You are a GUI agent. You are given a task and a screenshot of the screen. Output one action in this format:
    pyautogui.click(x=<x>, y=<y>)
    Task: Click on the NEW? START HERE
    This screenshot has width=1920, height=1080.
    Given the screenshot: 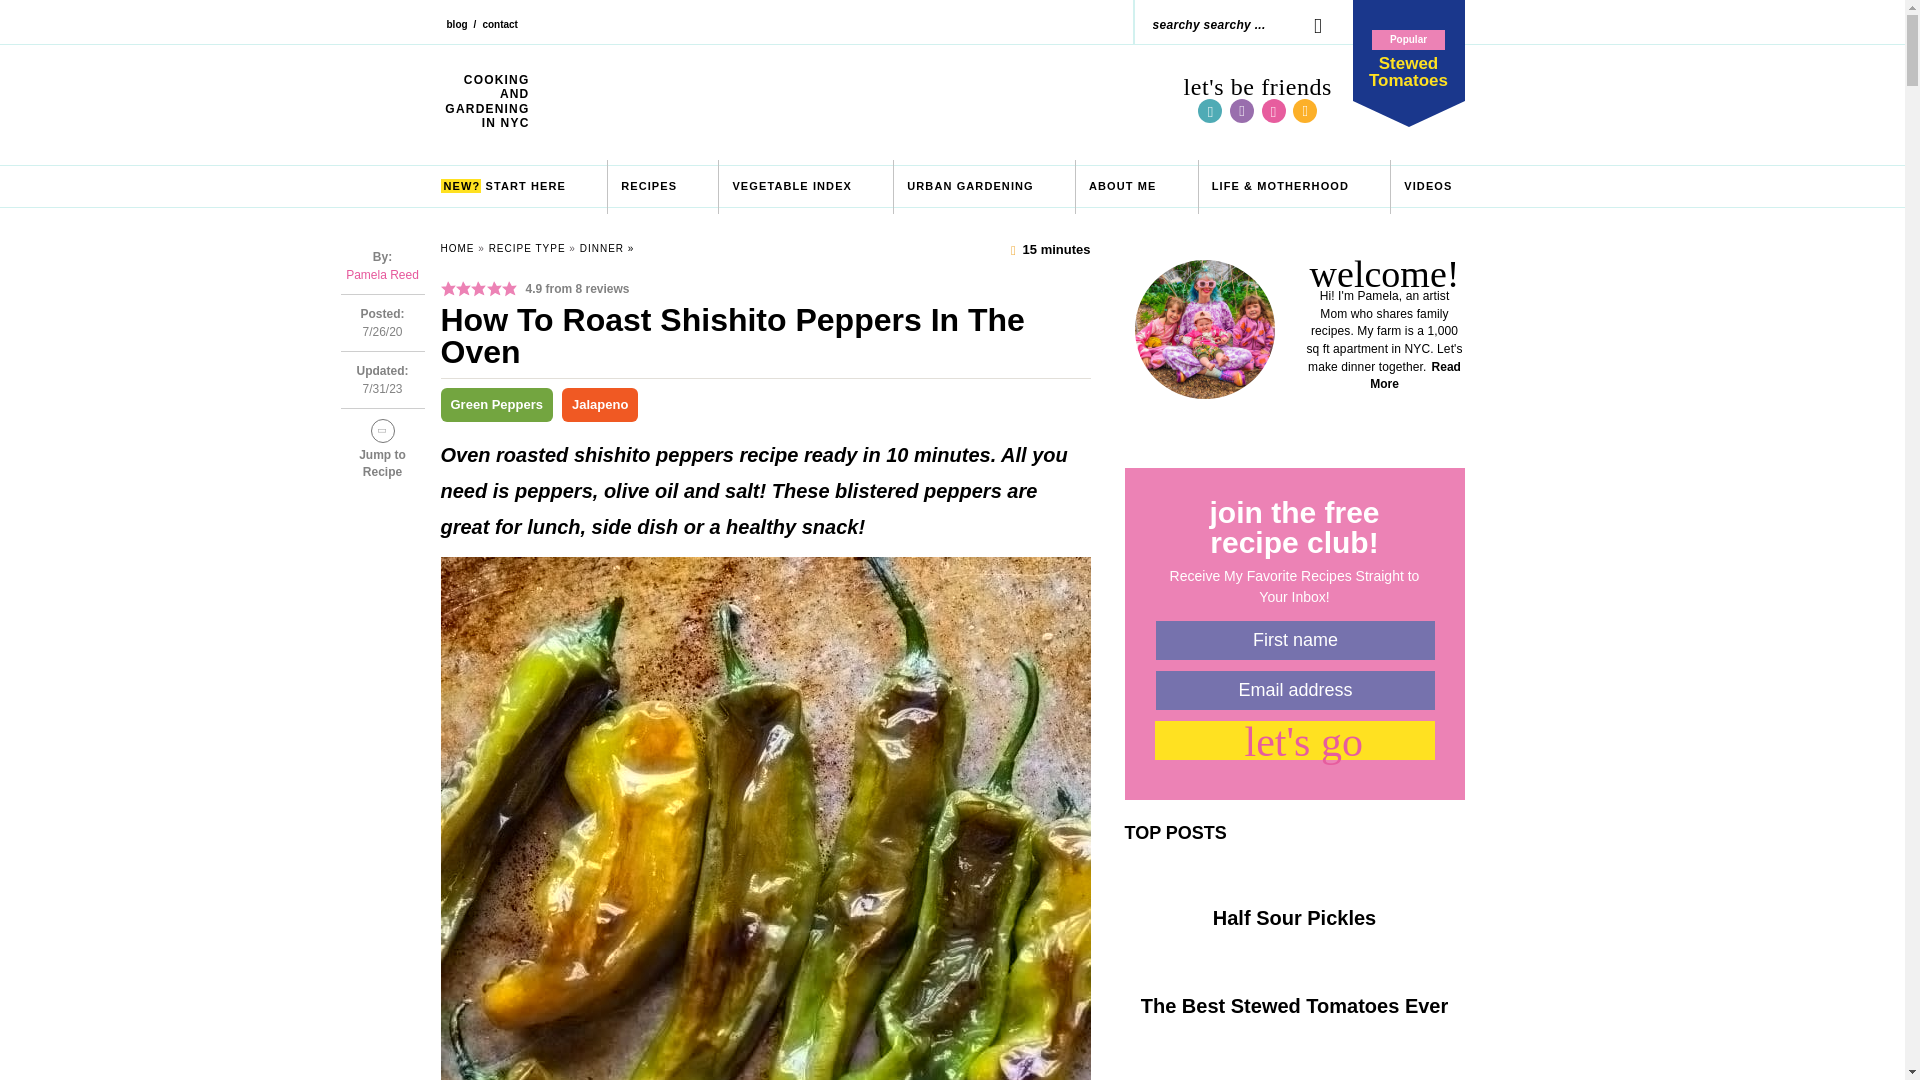 What is the action you would take?
    pyautogui.click(x=1407, y=50)
    